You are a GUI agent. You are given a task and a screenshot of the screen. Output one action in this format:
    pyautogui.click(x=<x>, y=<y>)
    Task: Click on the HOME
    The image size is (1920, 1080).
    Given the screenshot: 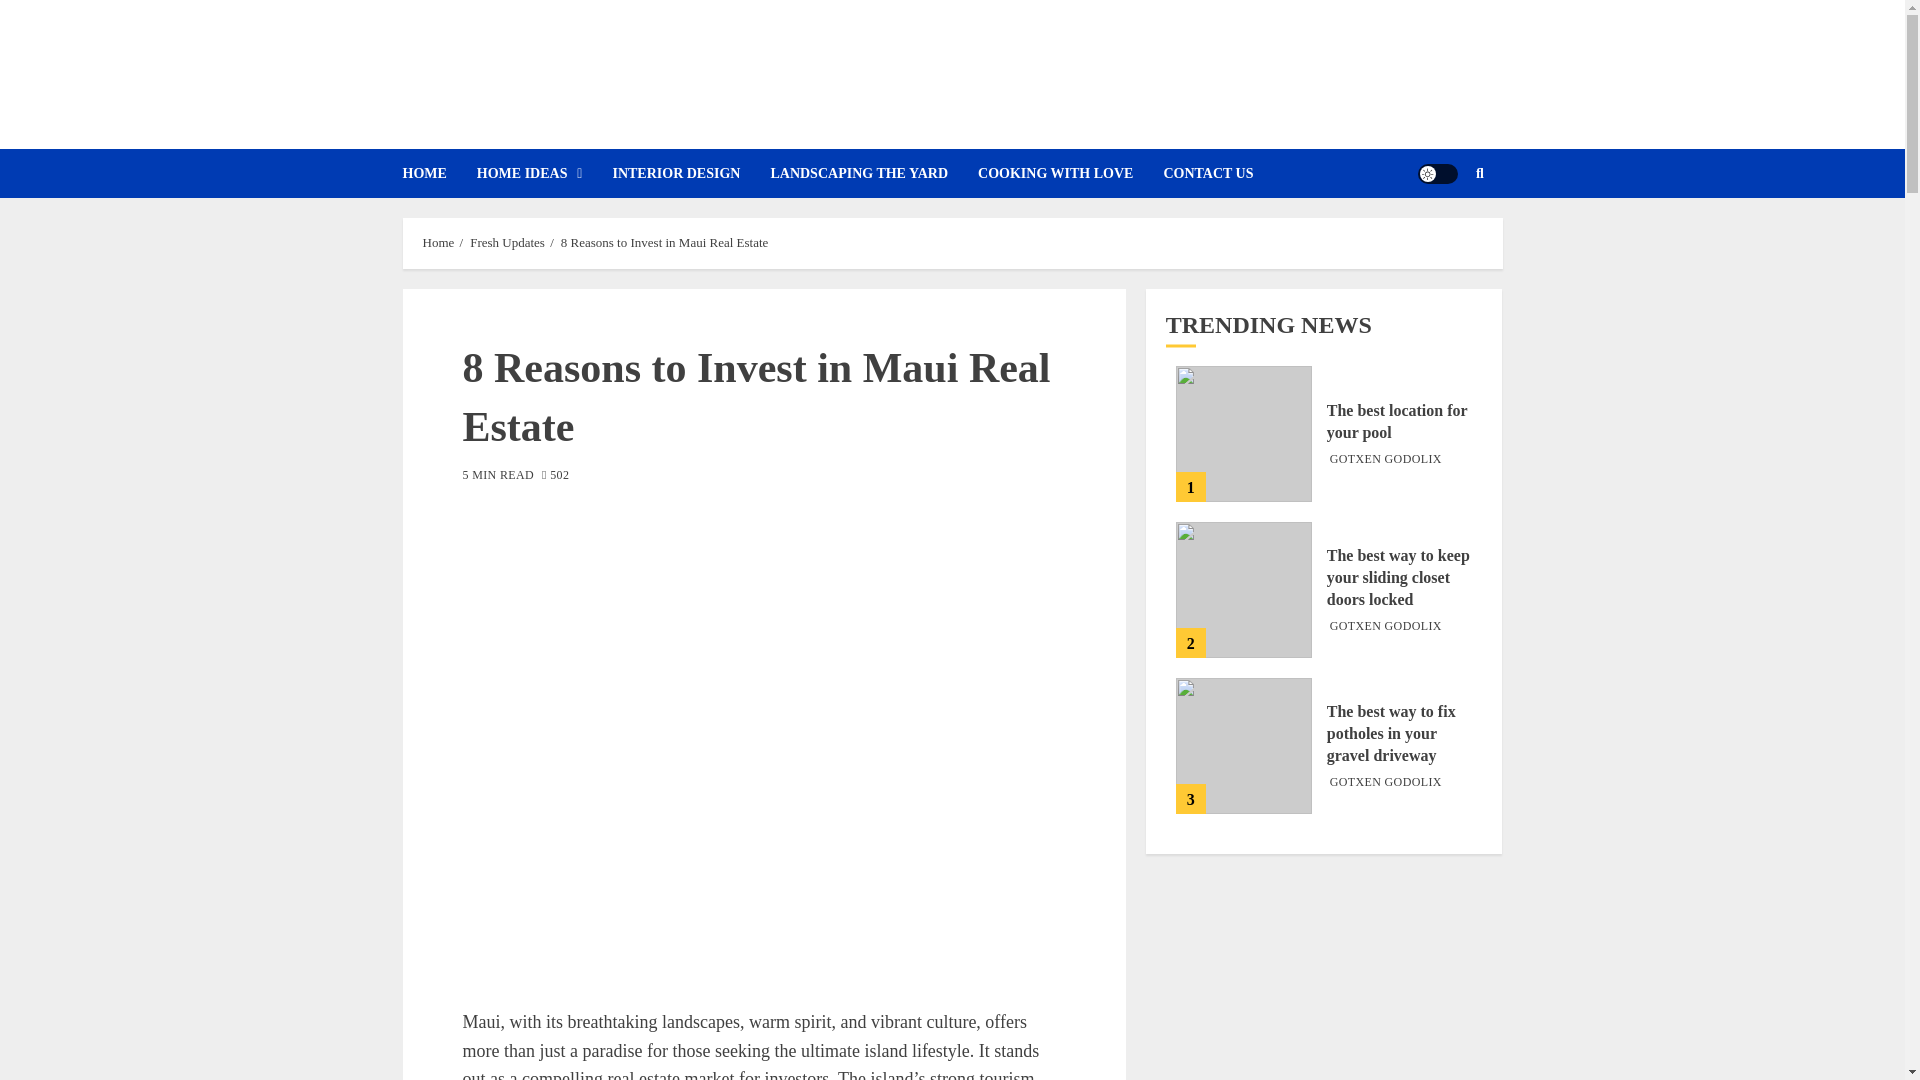 What is the action you would take?
    pyautogui.click(x=438, y=173)
    